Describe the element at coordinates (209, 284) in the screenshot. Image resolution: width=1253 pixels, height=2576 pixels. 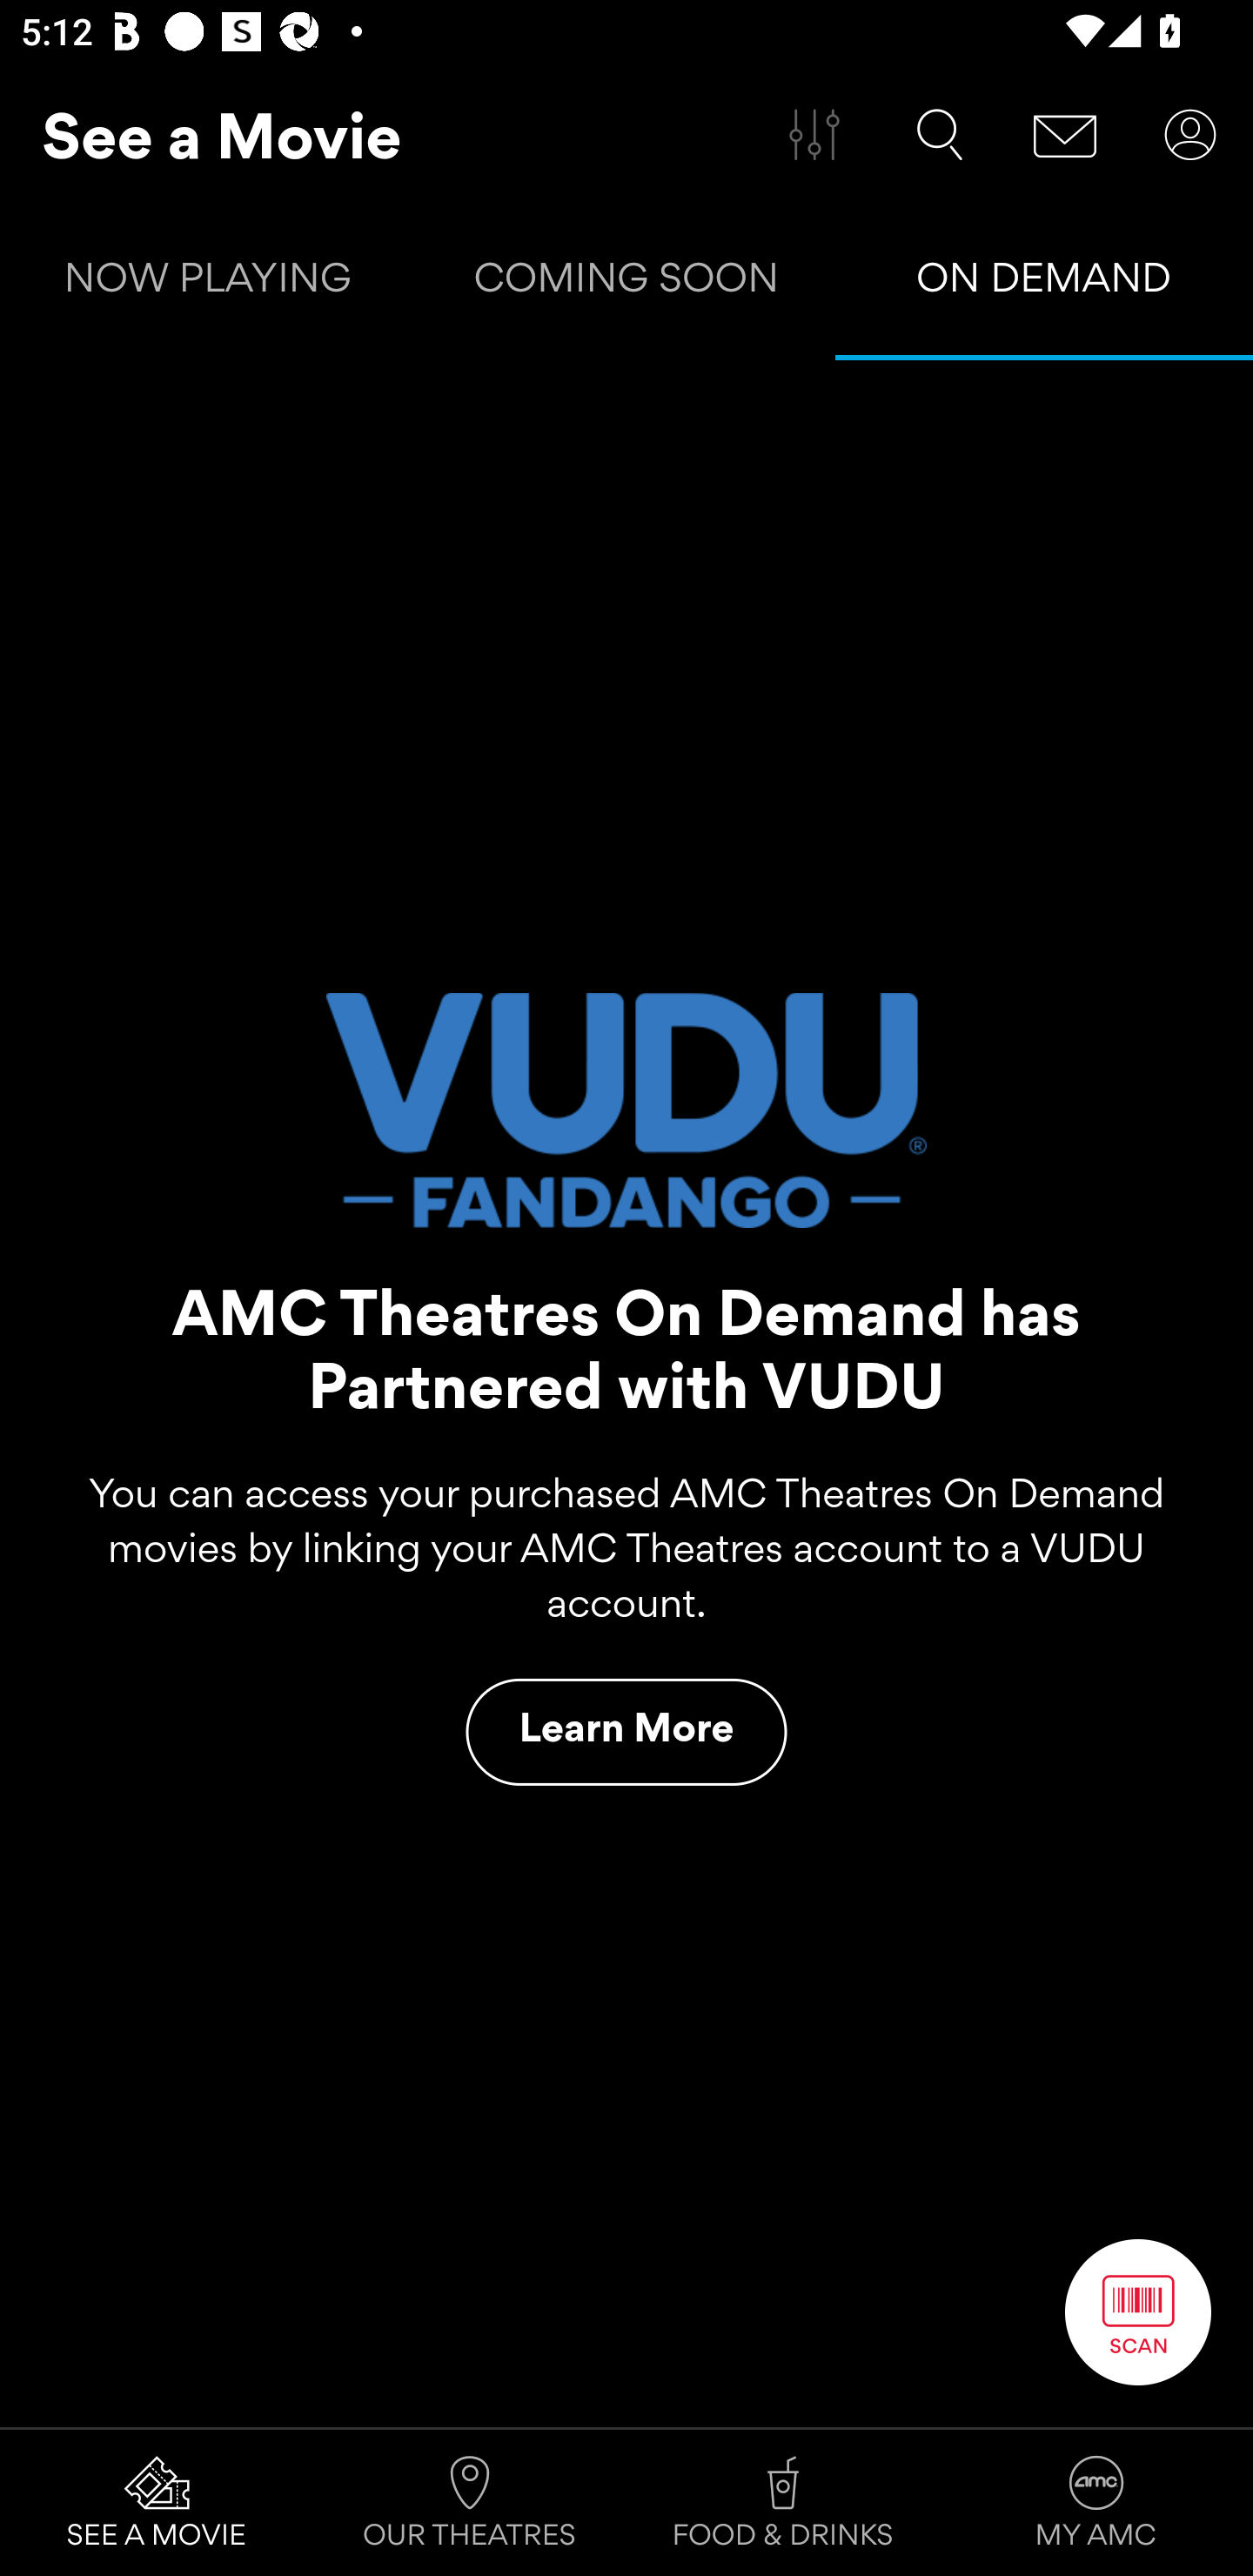
I see `NOW PLAYING
Tab 1 of 3` at that location.